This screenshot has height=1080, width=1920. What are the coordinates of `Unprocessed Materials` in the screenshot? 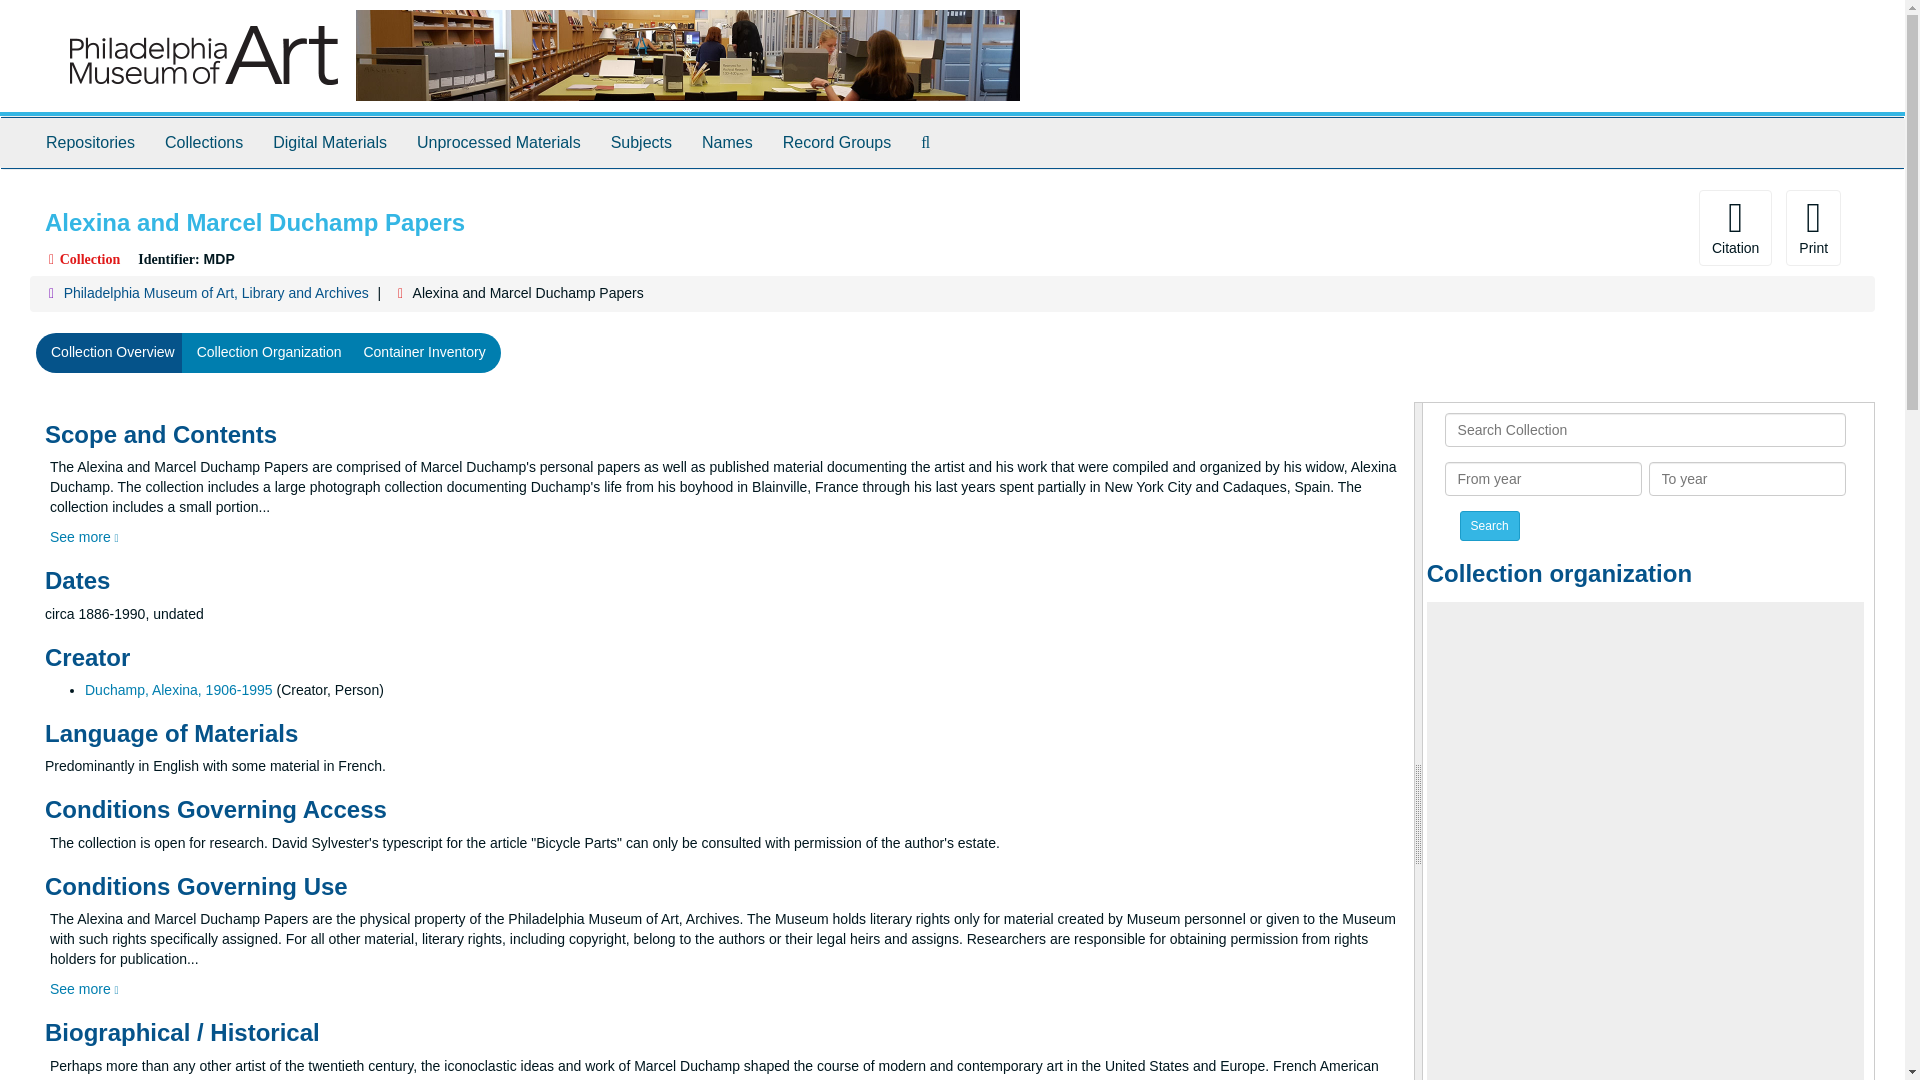 It's located at (498, 142).